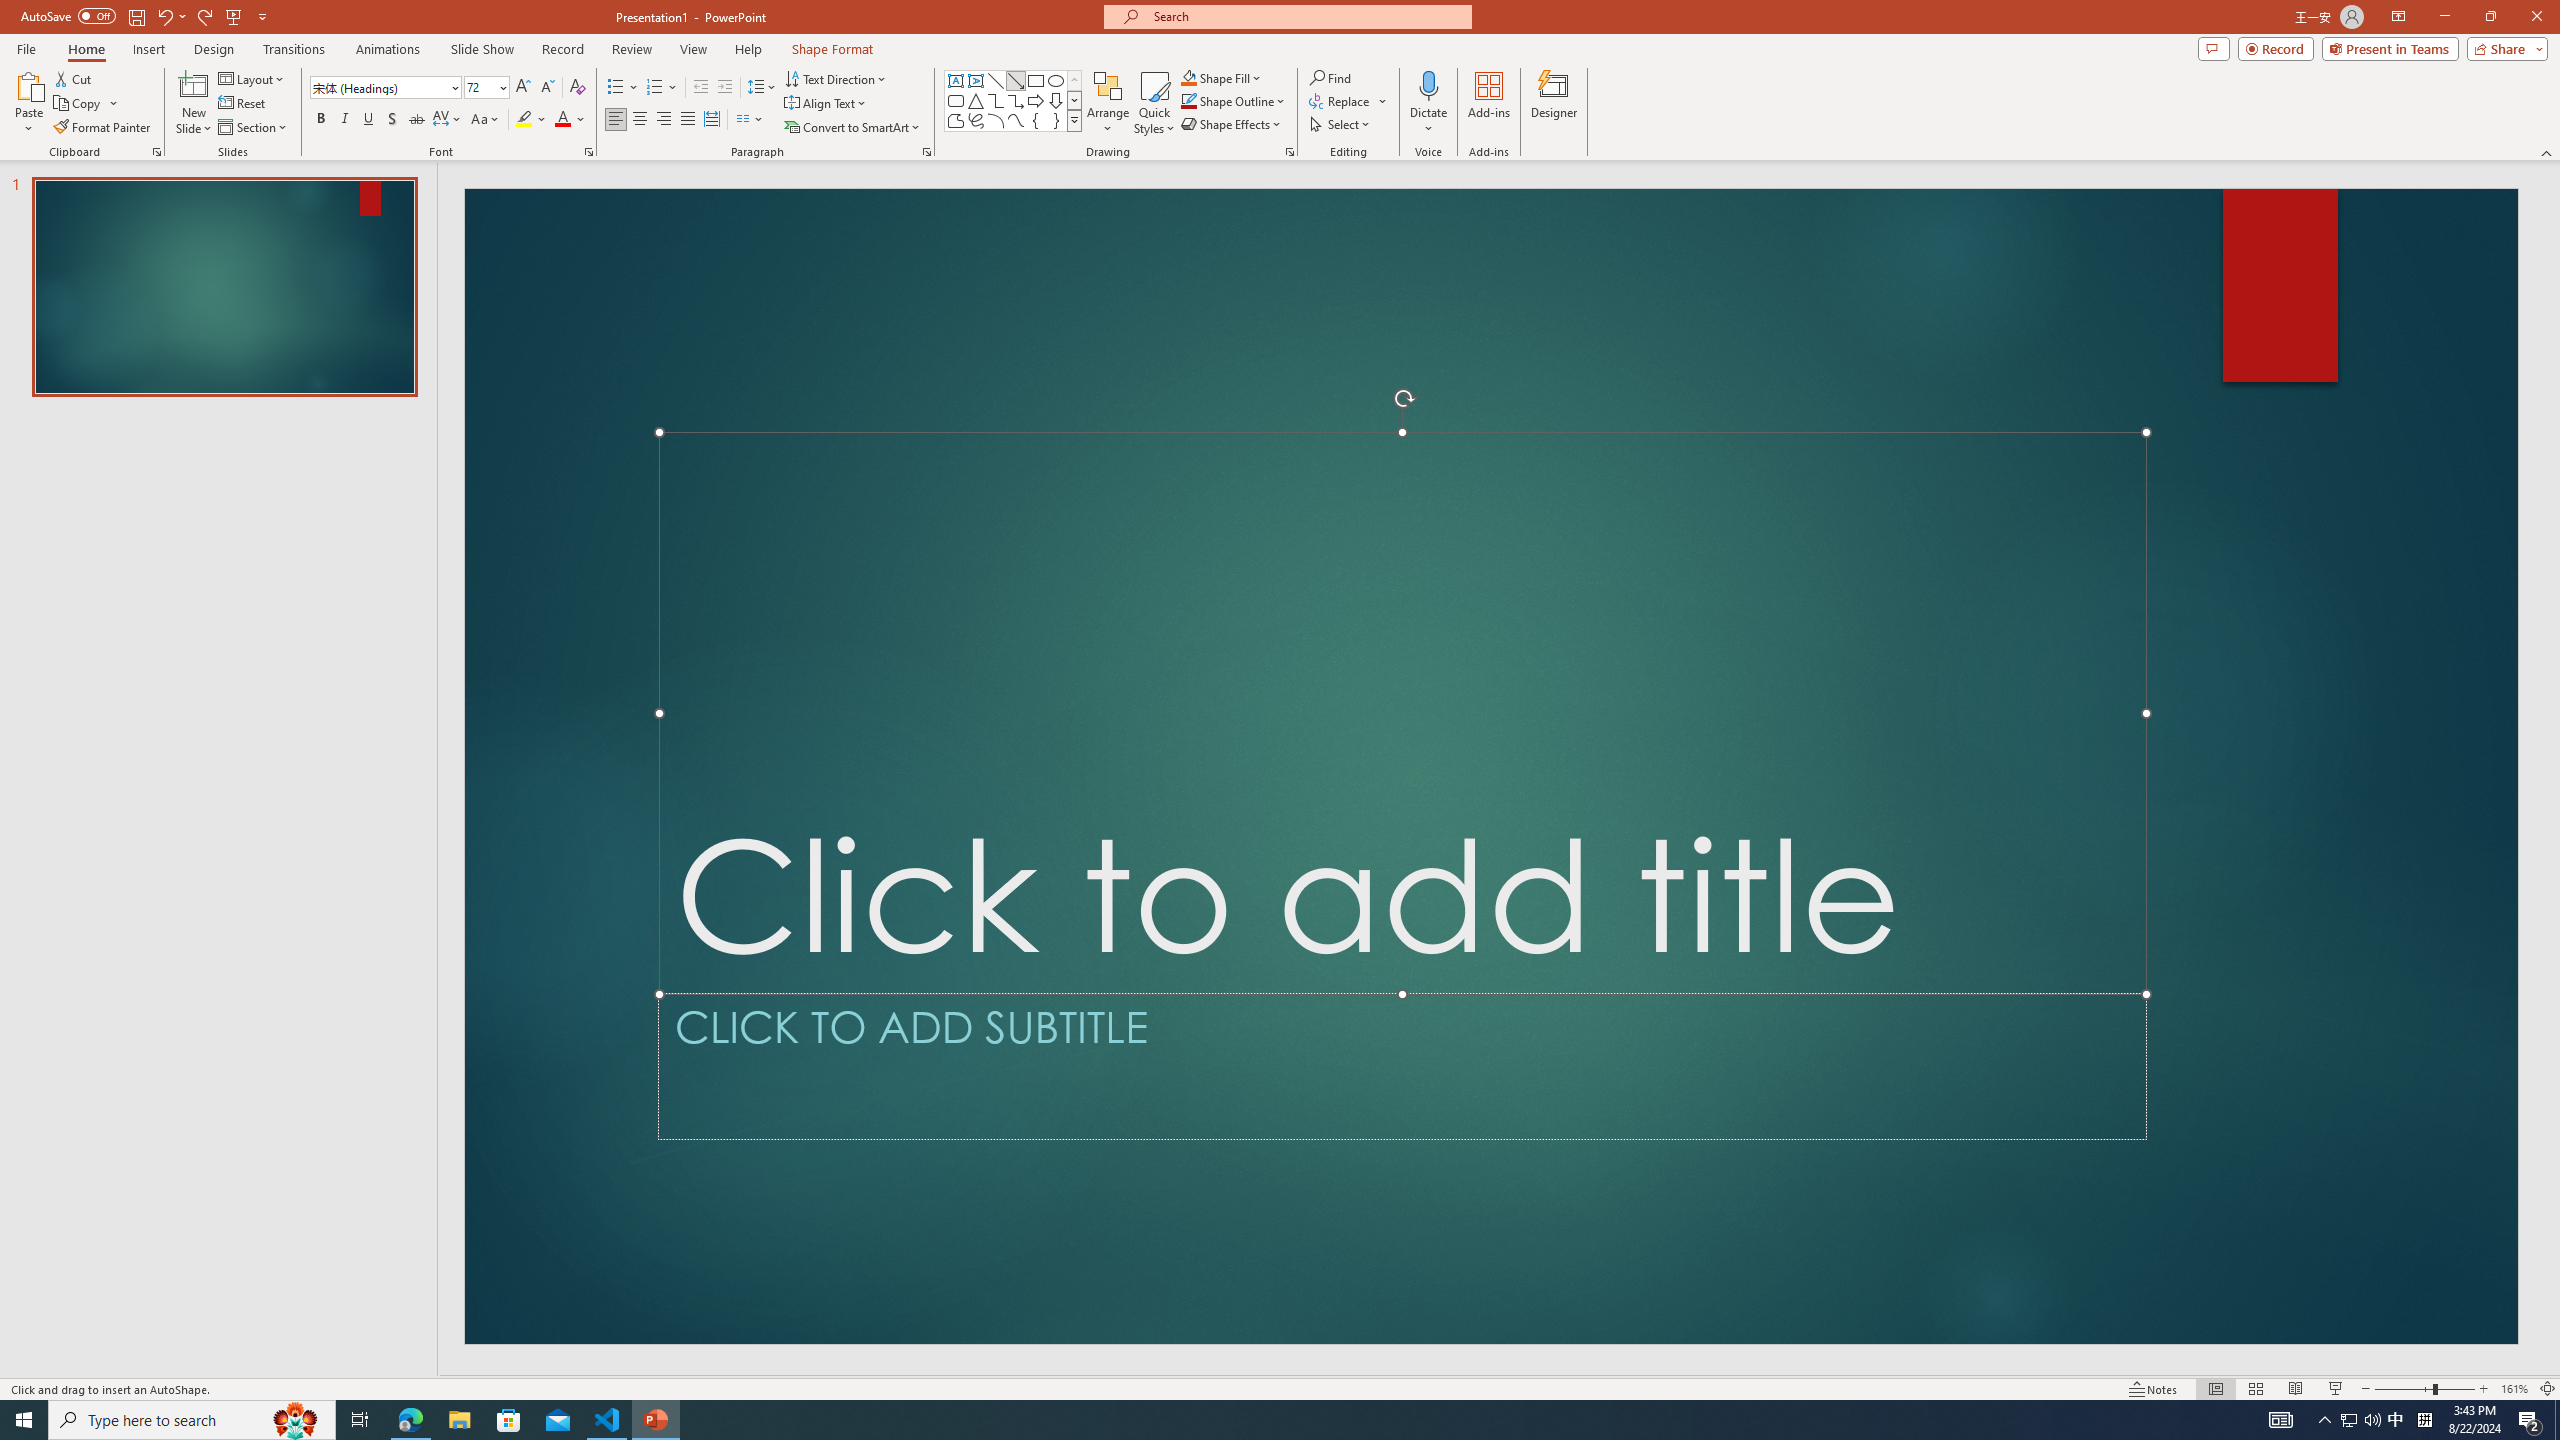  Describe the element at coordinates (1232, 124) in the screenshot. I see `Shape Effects` at that location.